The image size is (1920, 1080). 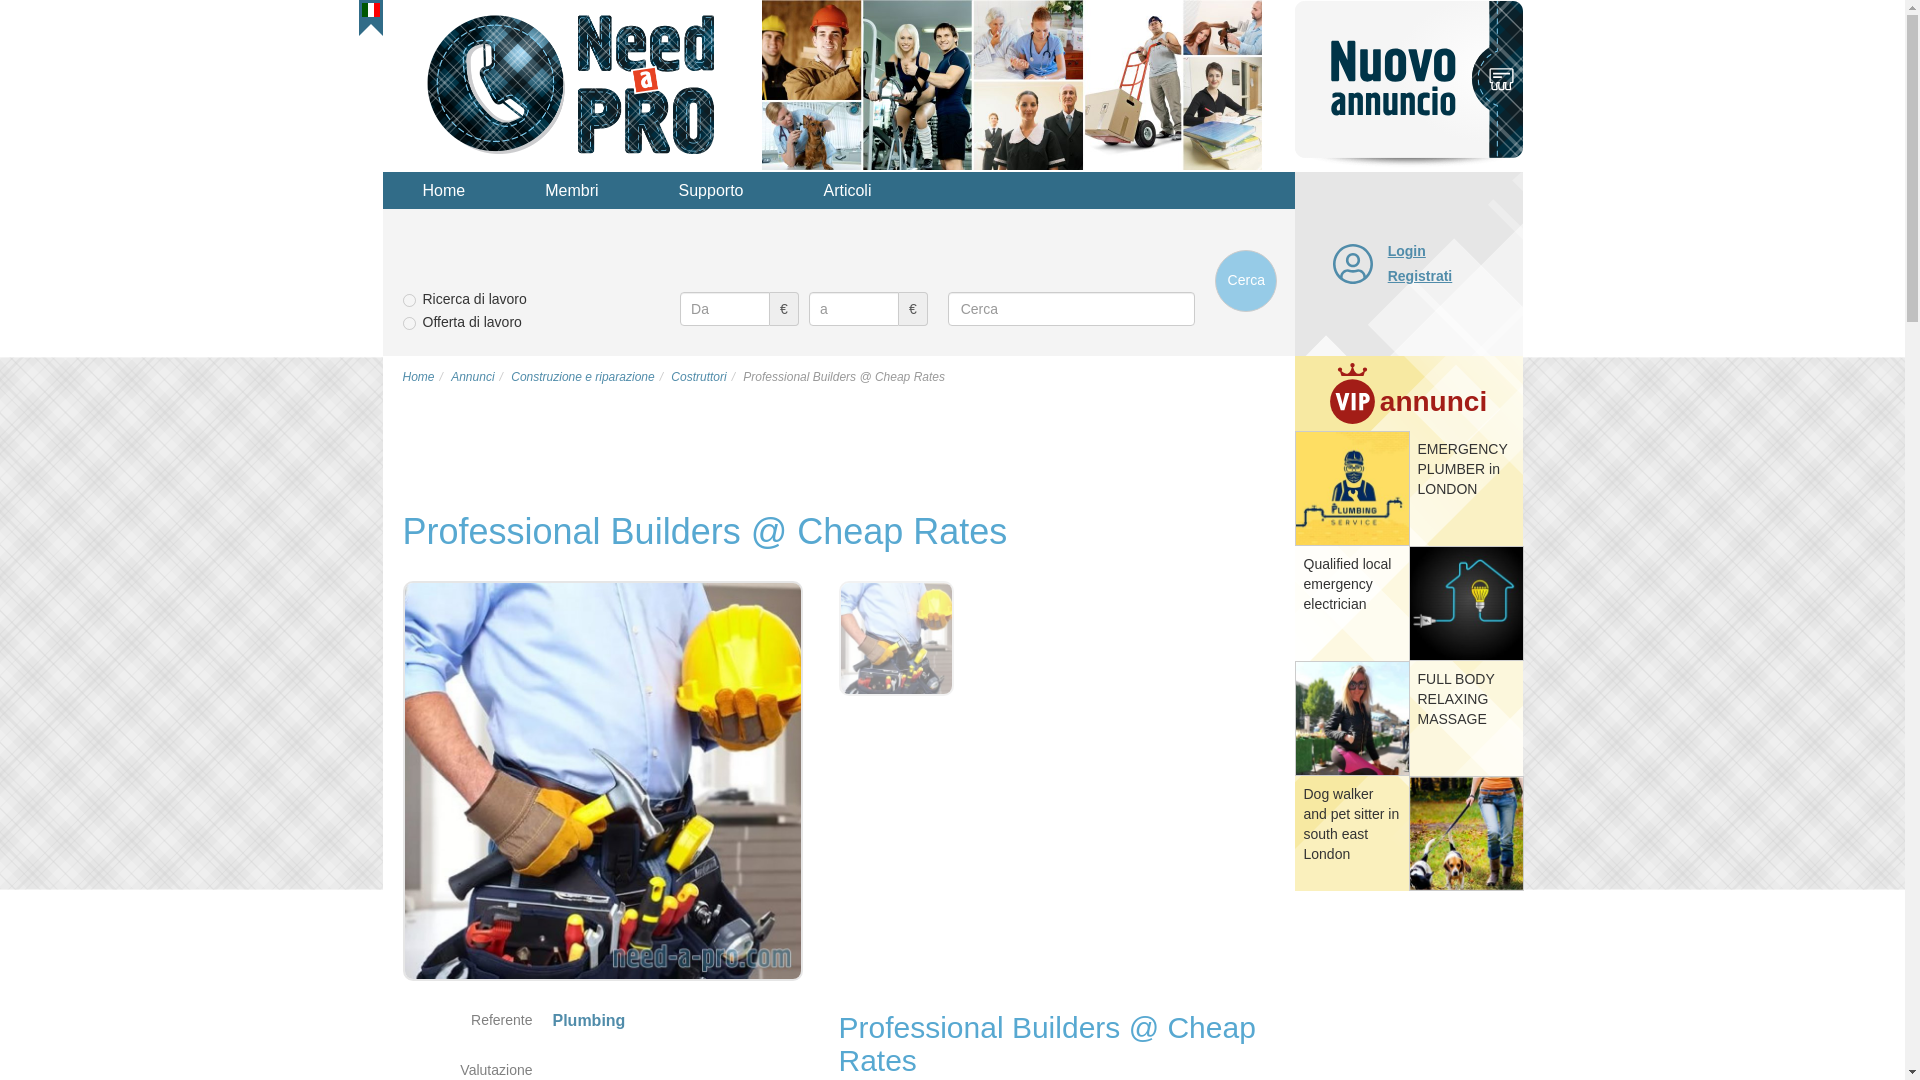 What do you see at coordinates (472, 377) in the screenshot?
I see `Annunci` at bounding box center [472, 377].